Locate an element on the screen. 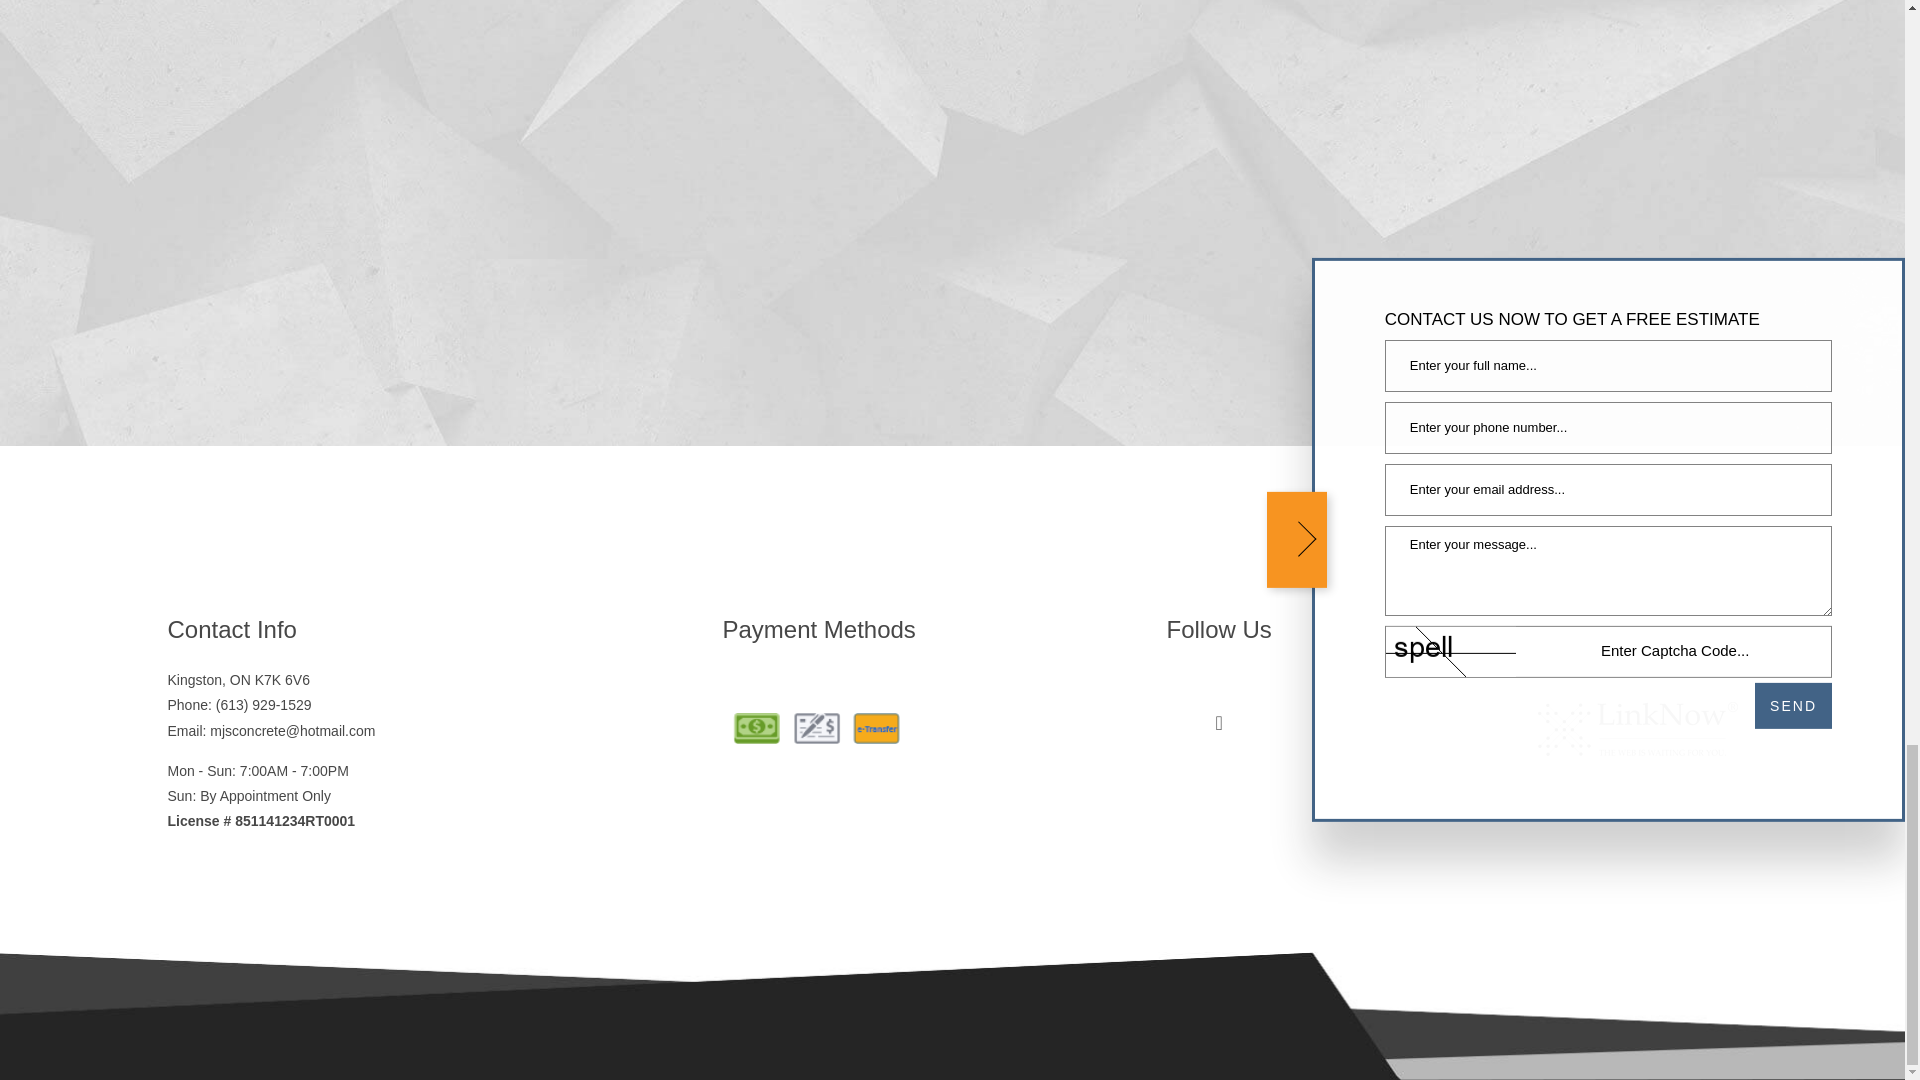 The width and height of the screenshot is (1920, 1080). E-Transfer is located at coordinates (875, 728).